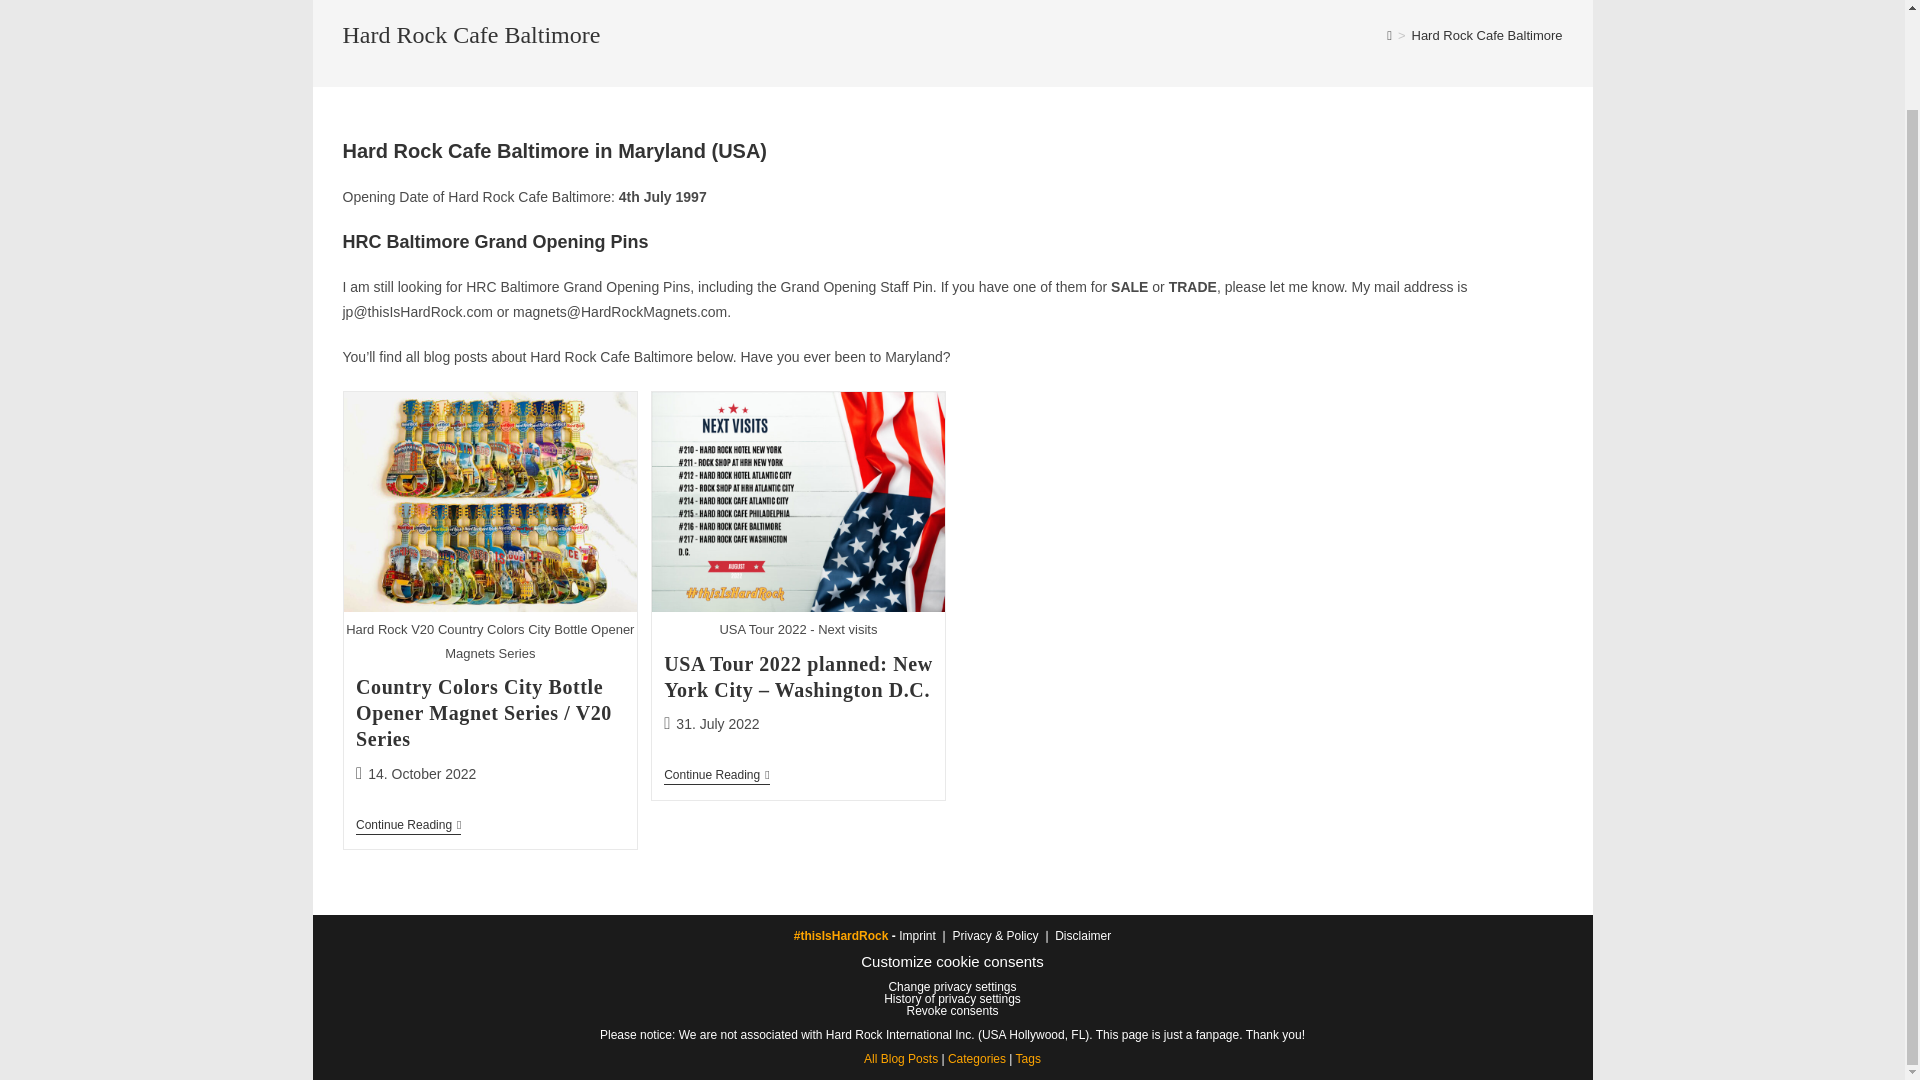 The image size is (1920, 1080). What do you see at coordinates (1486, 36) in the screenshot?
I see `Hard Rock Cafe Baltimore` at bounding box center [1486, 36].